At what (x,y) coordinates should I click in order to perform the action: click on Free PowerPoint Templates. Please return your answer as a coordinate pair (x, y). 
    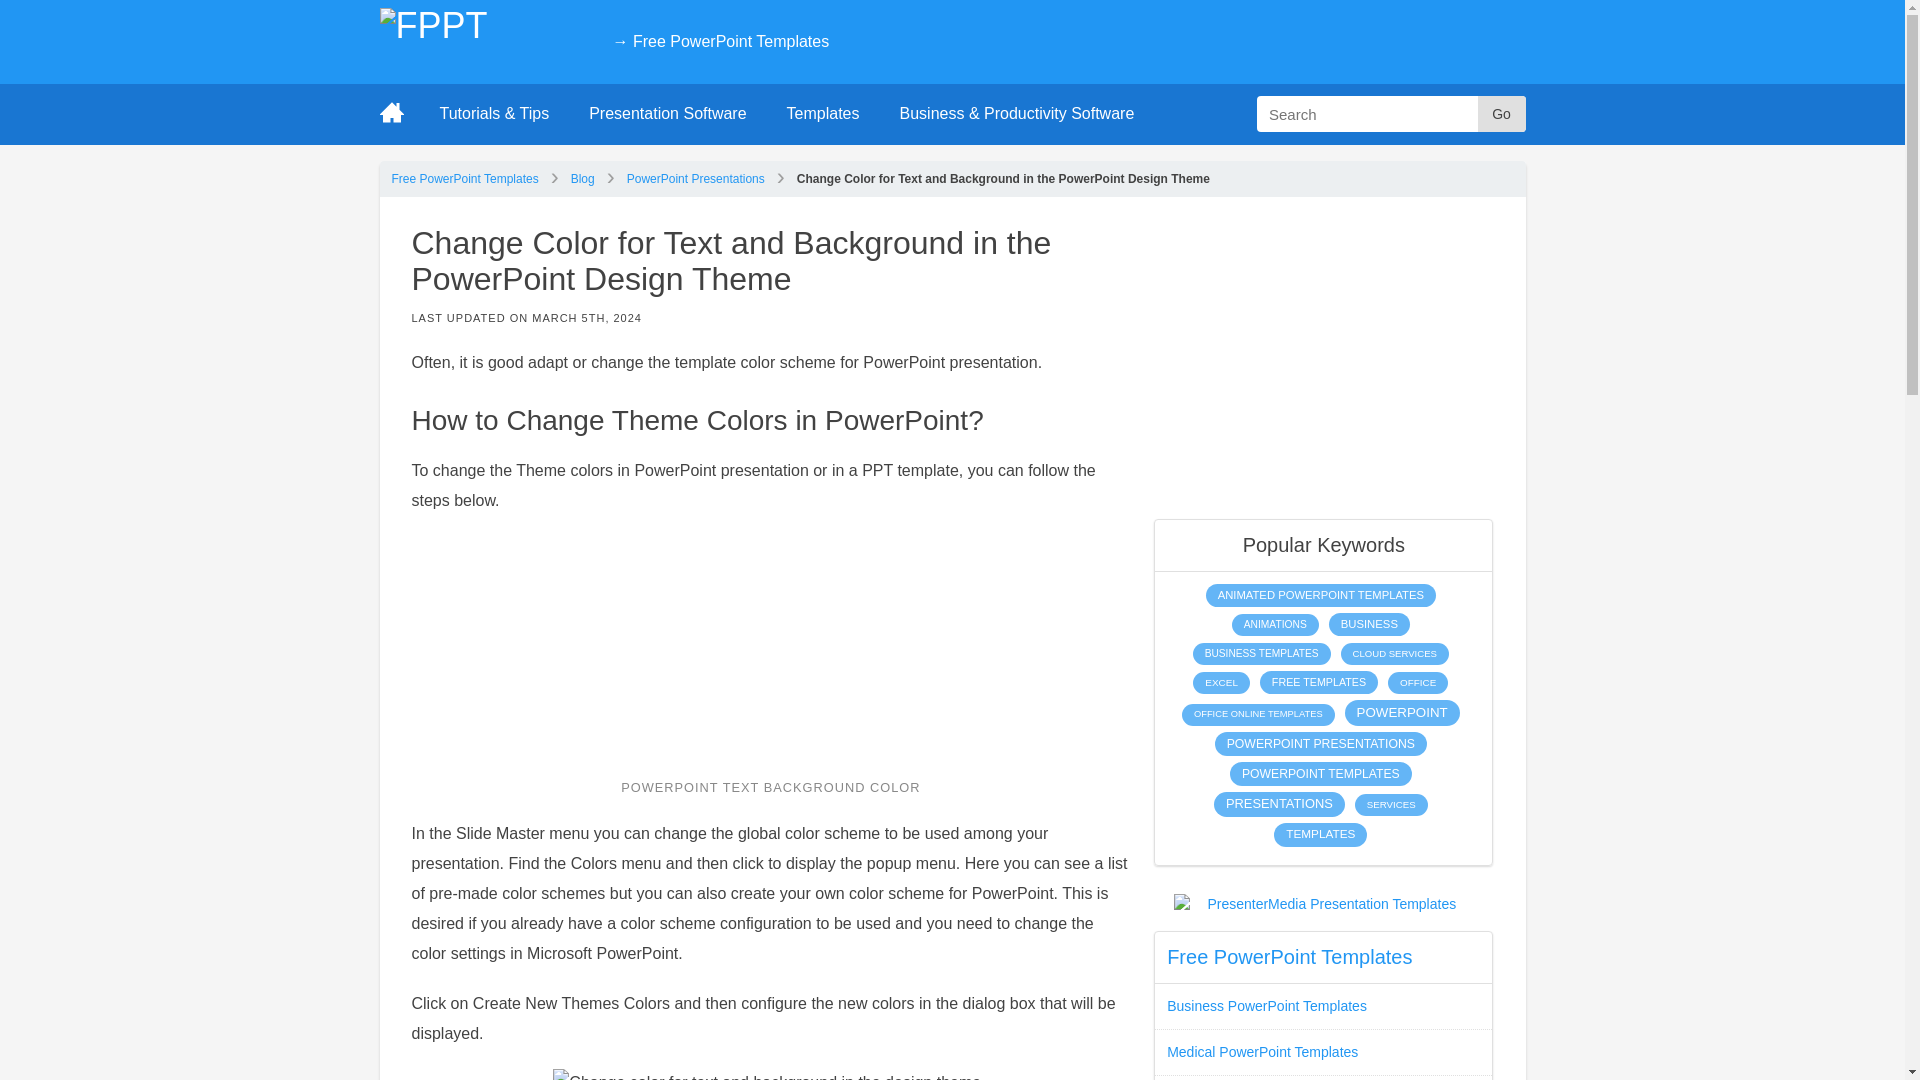
    Looking at the image, I should click on (465, 178).